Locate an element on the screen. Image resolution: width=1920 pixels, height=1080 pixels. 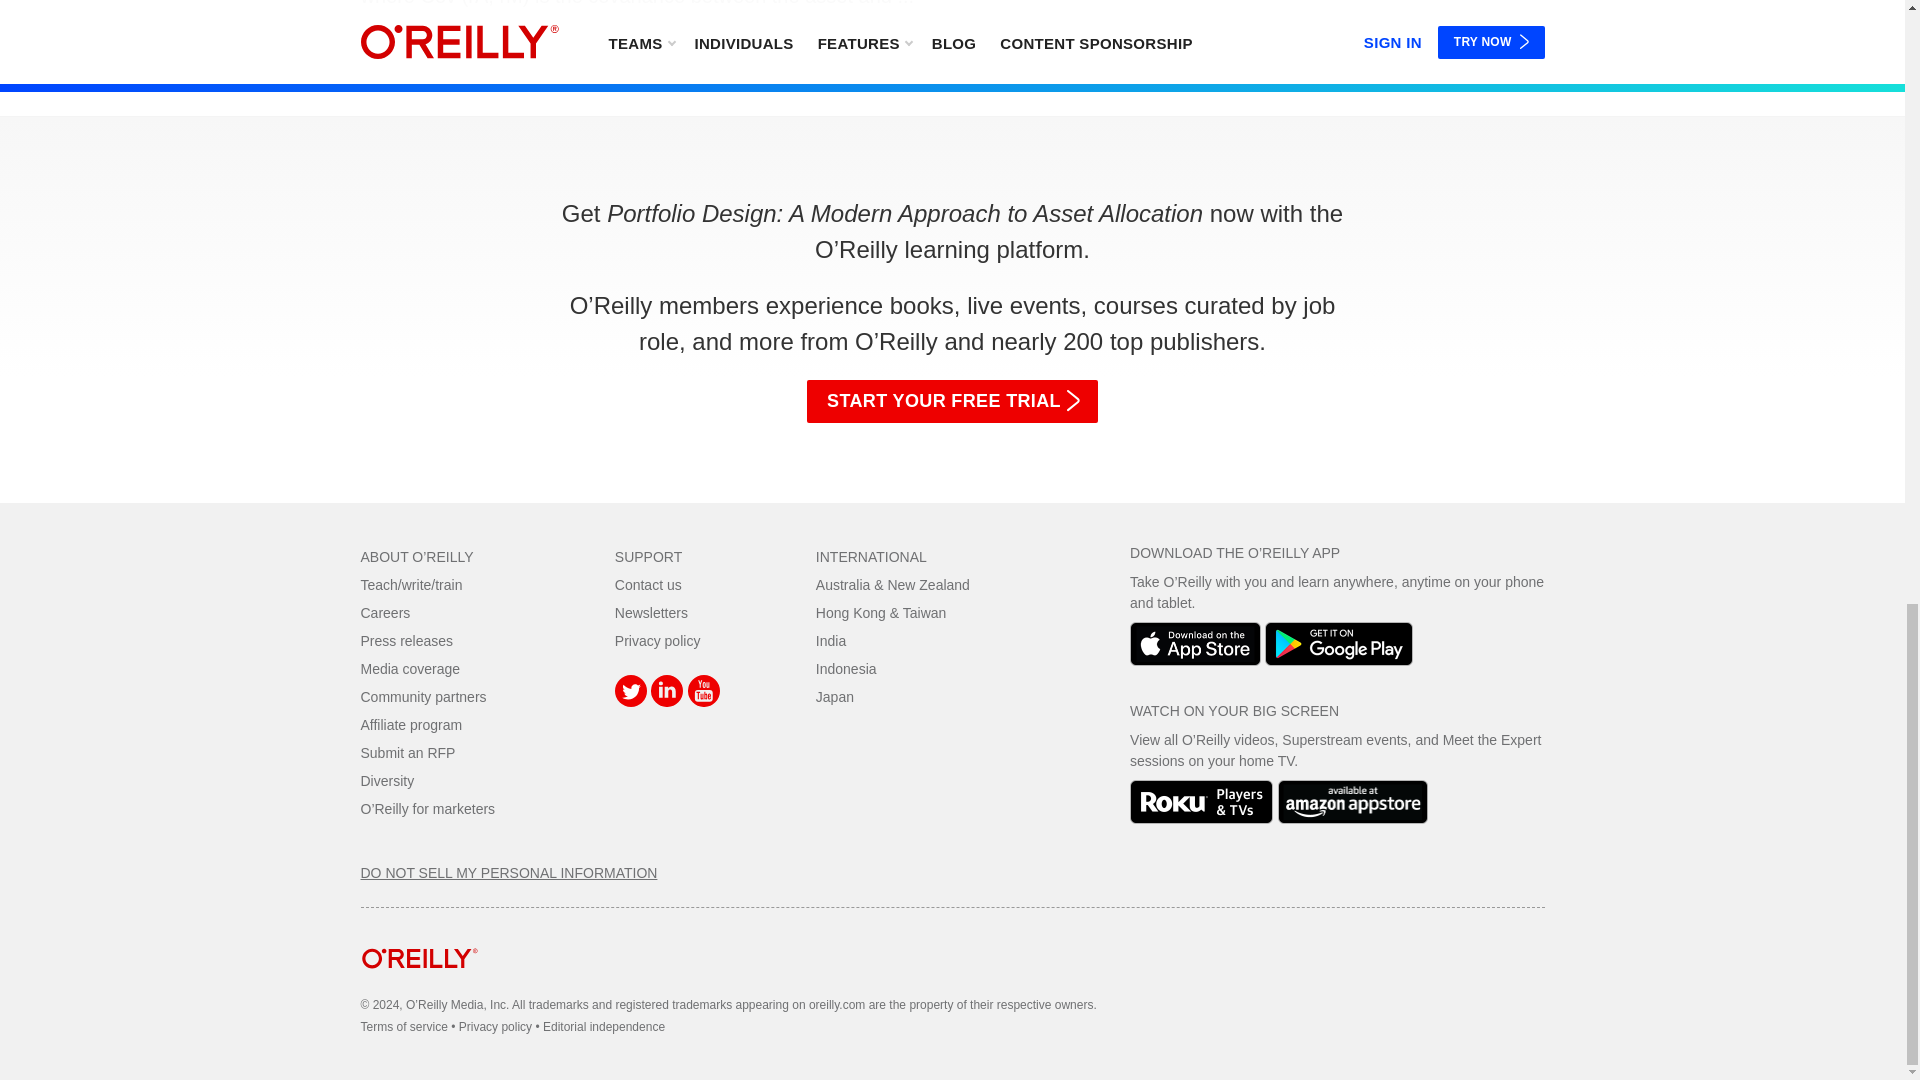
home page is located at coordinates (419, 984).